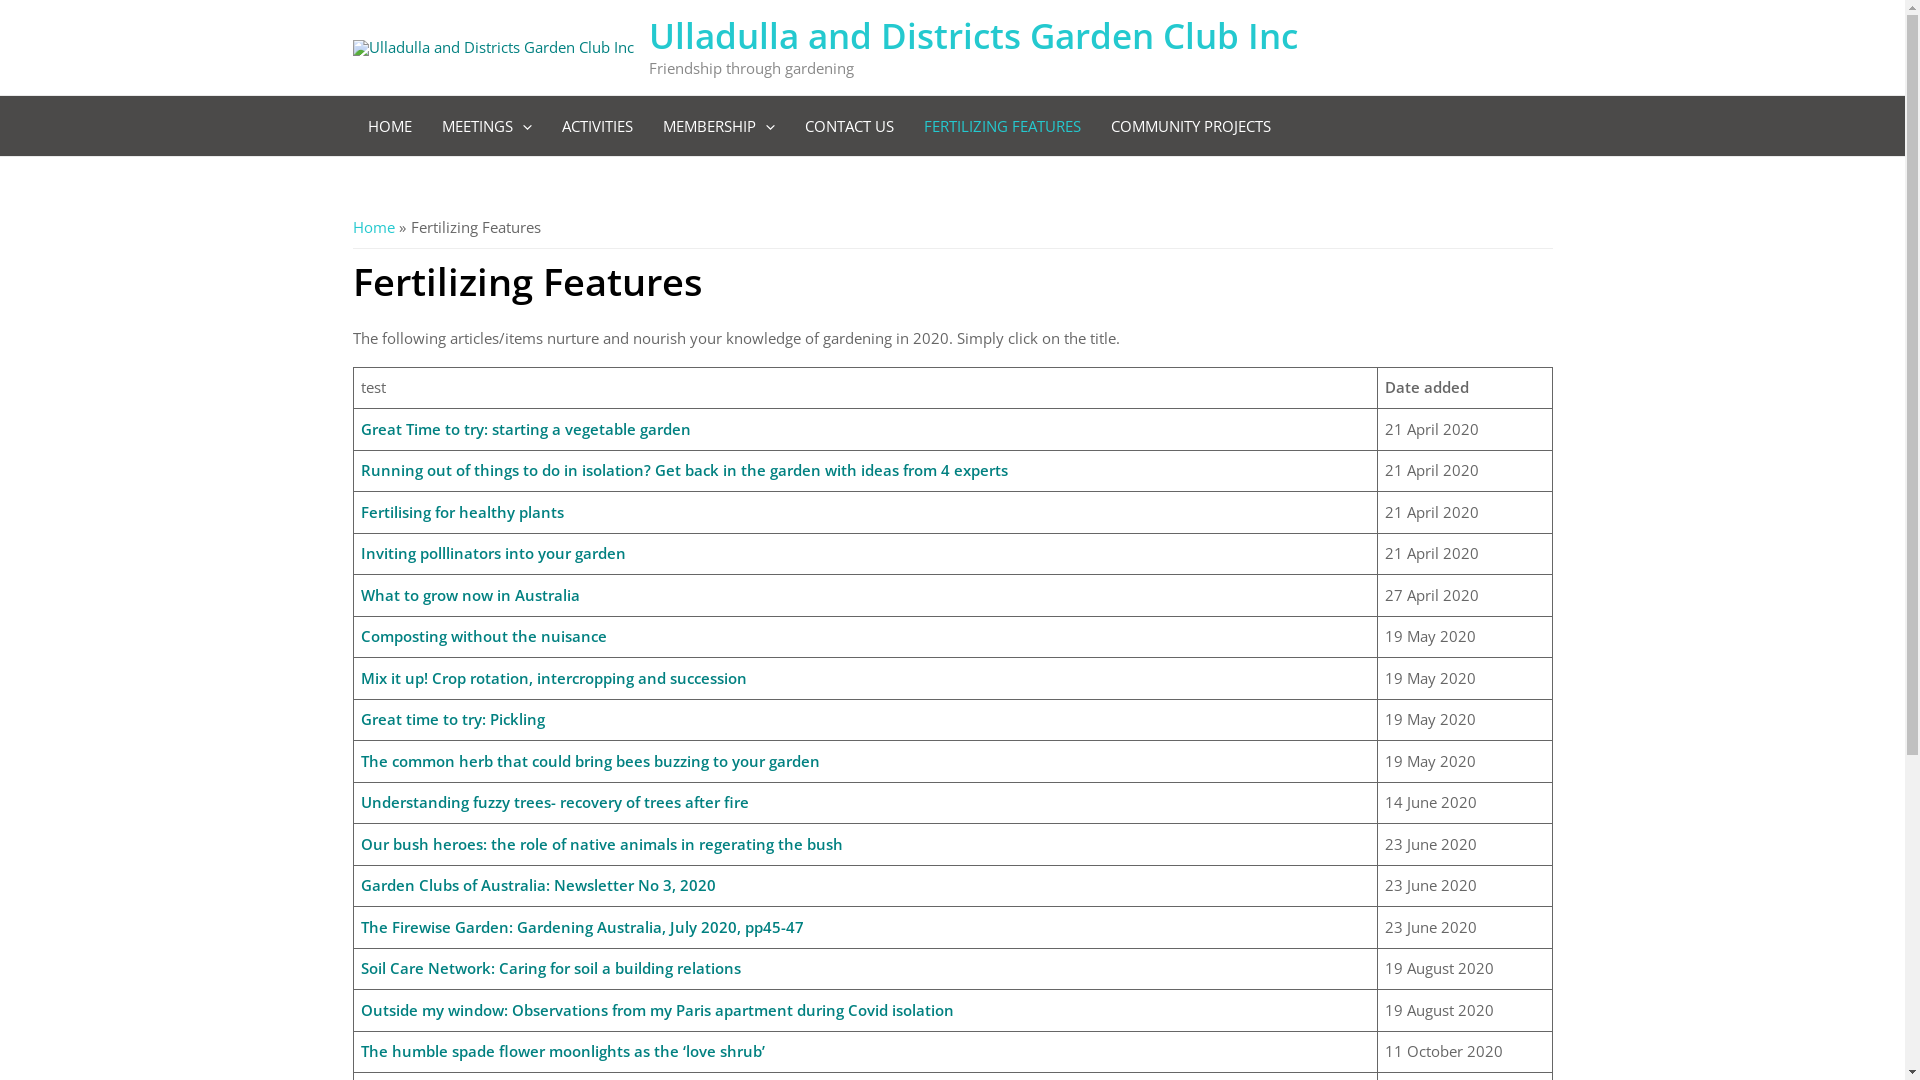 This screenshot has width=1920, height=1080. What do you see at coordinates (389, 126) in the screenshot?
I see `HOME` at bounding box center [389, 126].